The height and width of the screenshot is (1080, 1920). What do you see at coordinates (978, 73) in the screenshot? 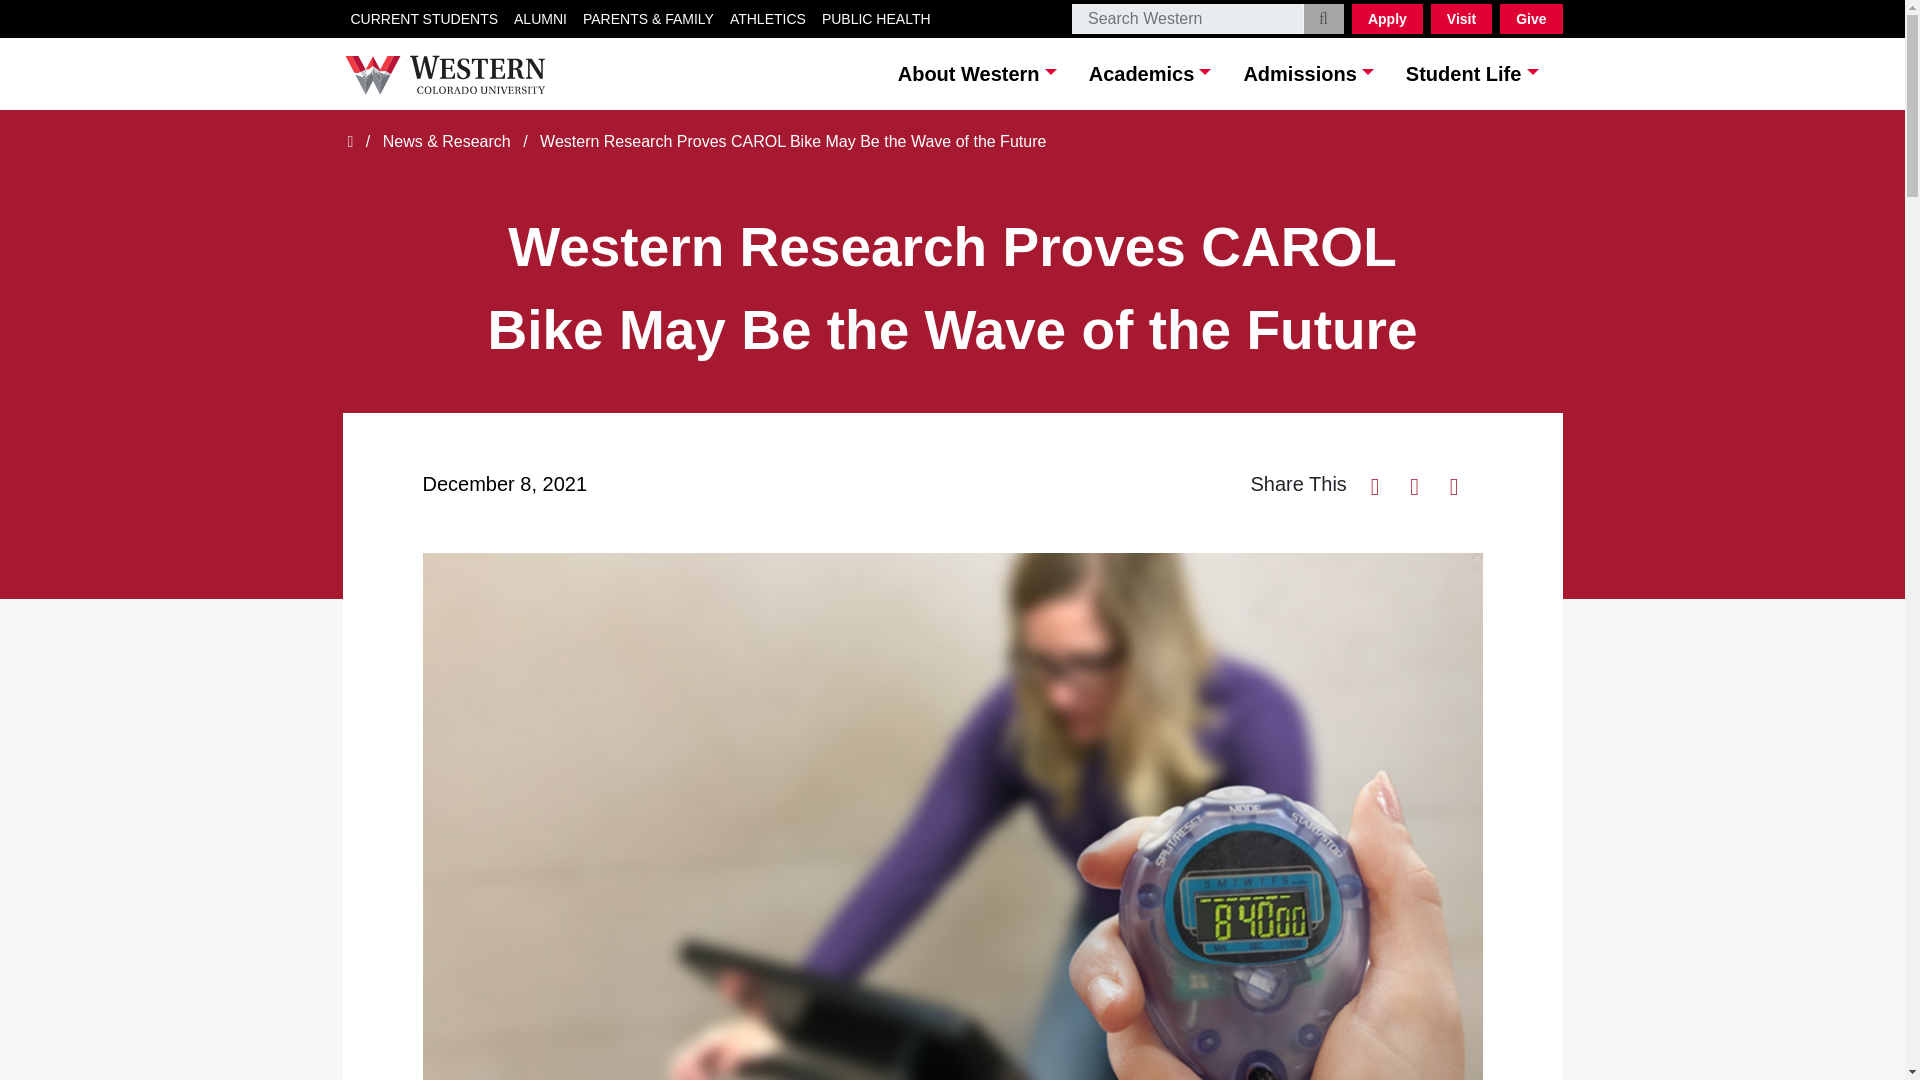
I see `About Western` at bounding box center [978, 73].